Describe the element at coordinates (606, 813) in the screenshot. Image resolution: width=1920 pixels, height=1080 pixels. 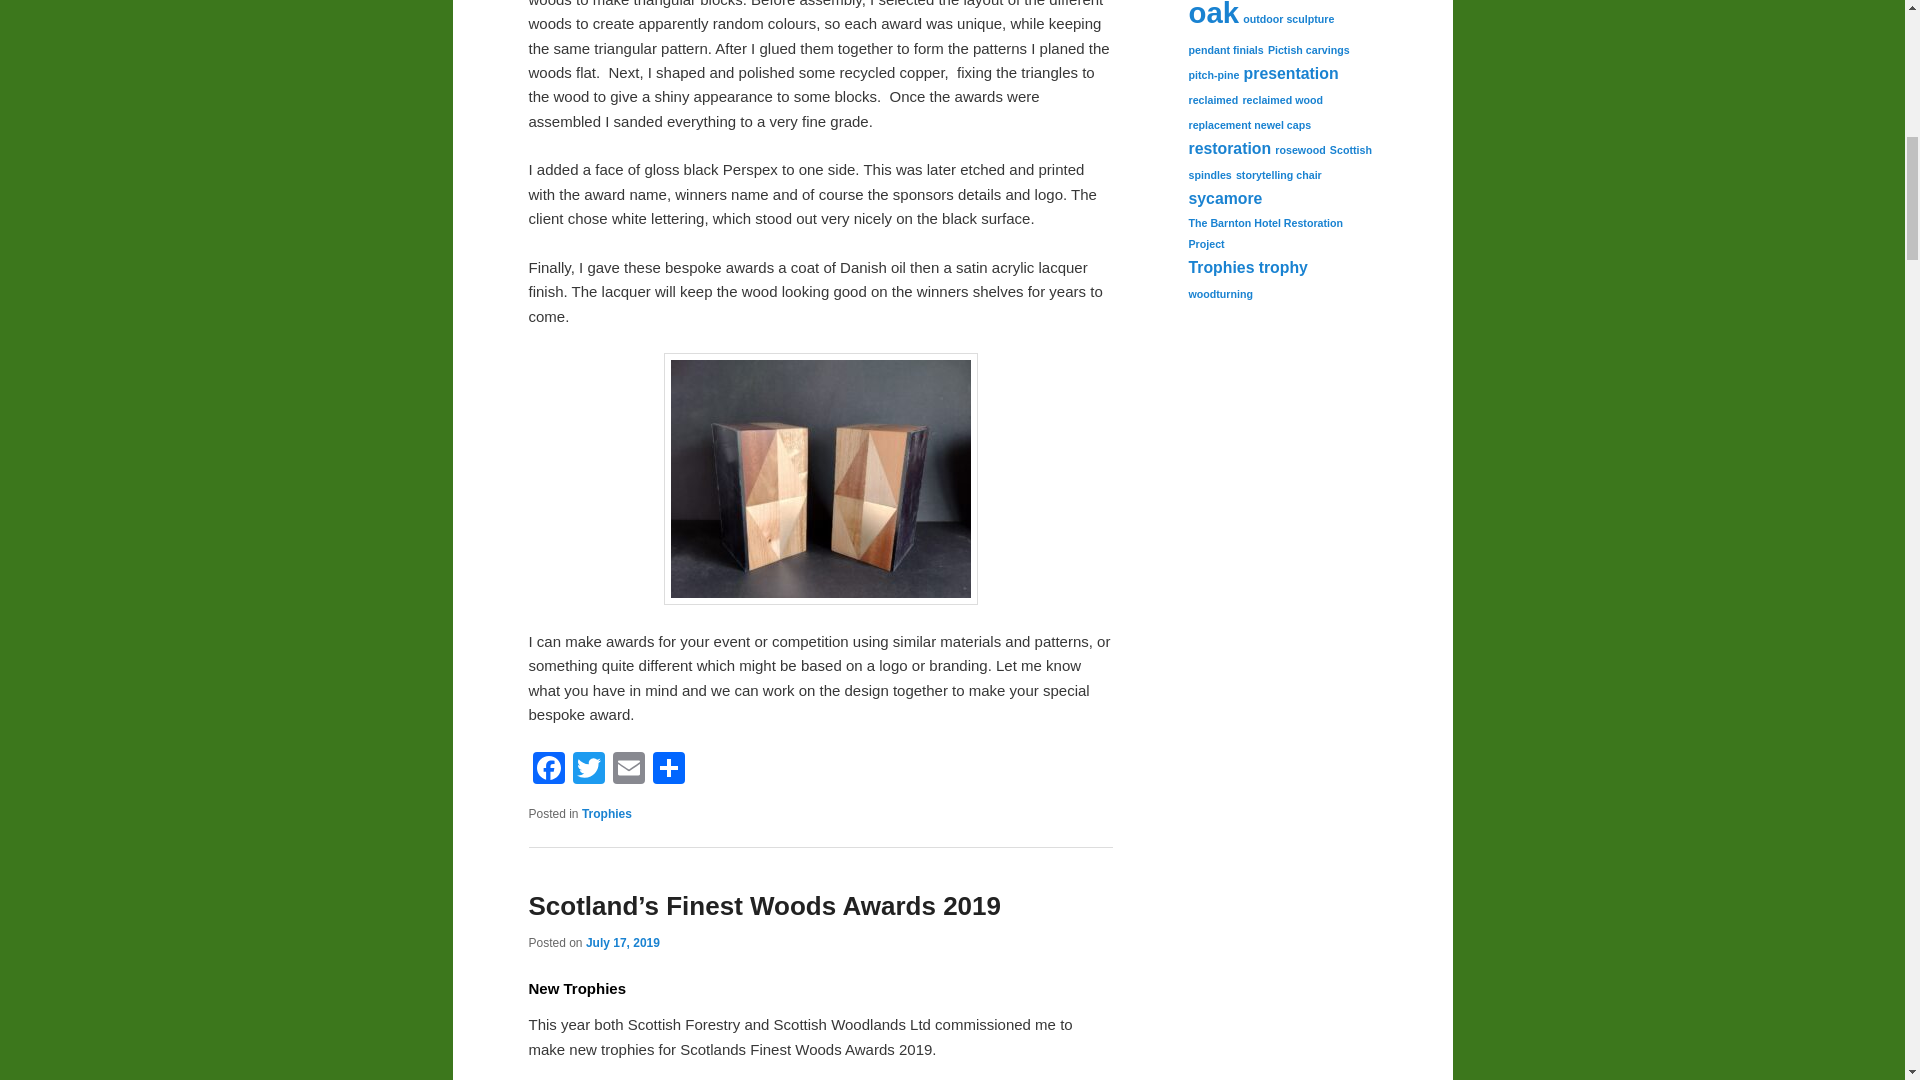
I see `Trophies` at that location.